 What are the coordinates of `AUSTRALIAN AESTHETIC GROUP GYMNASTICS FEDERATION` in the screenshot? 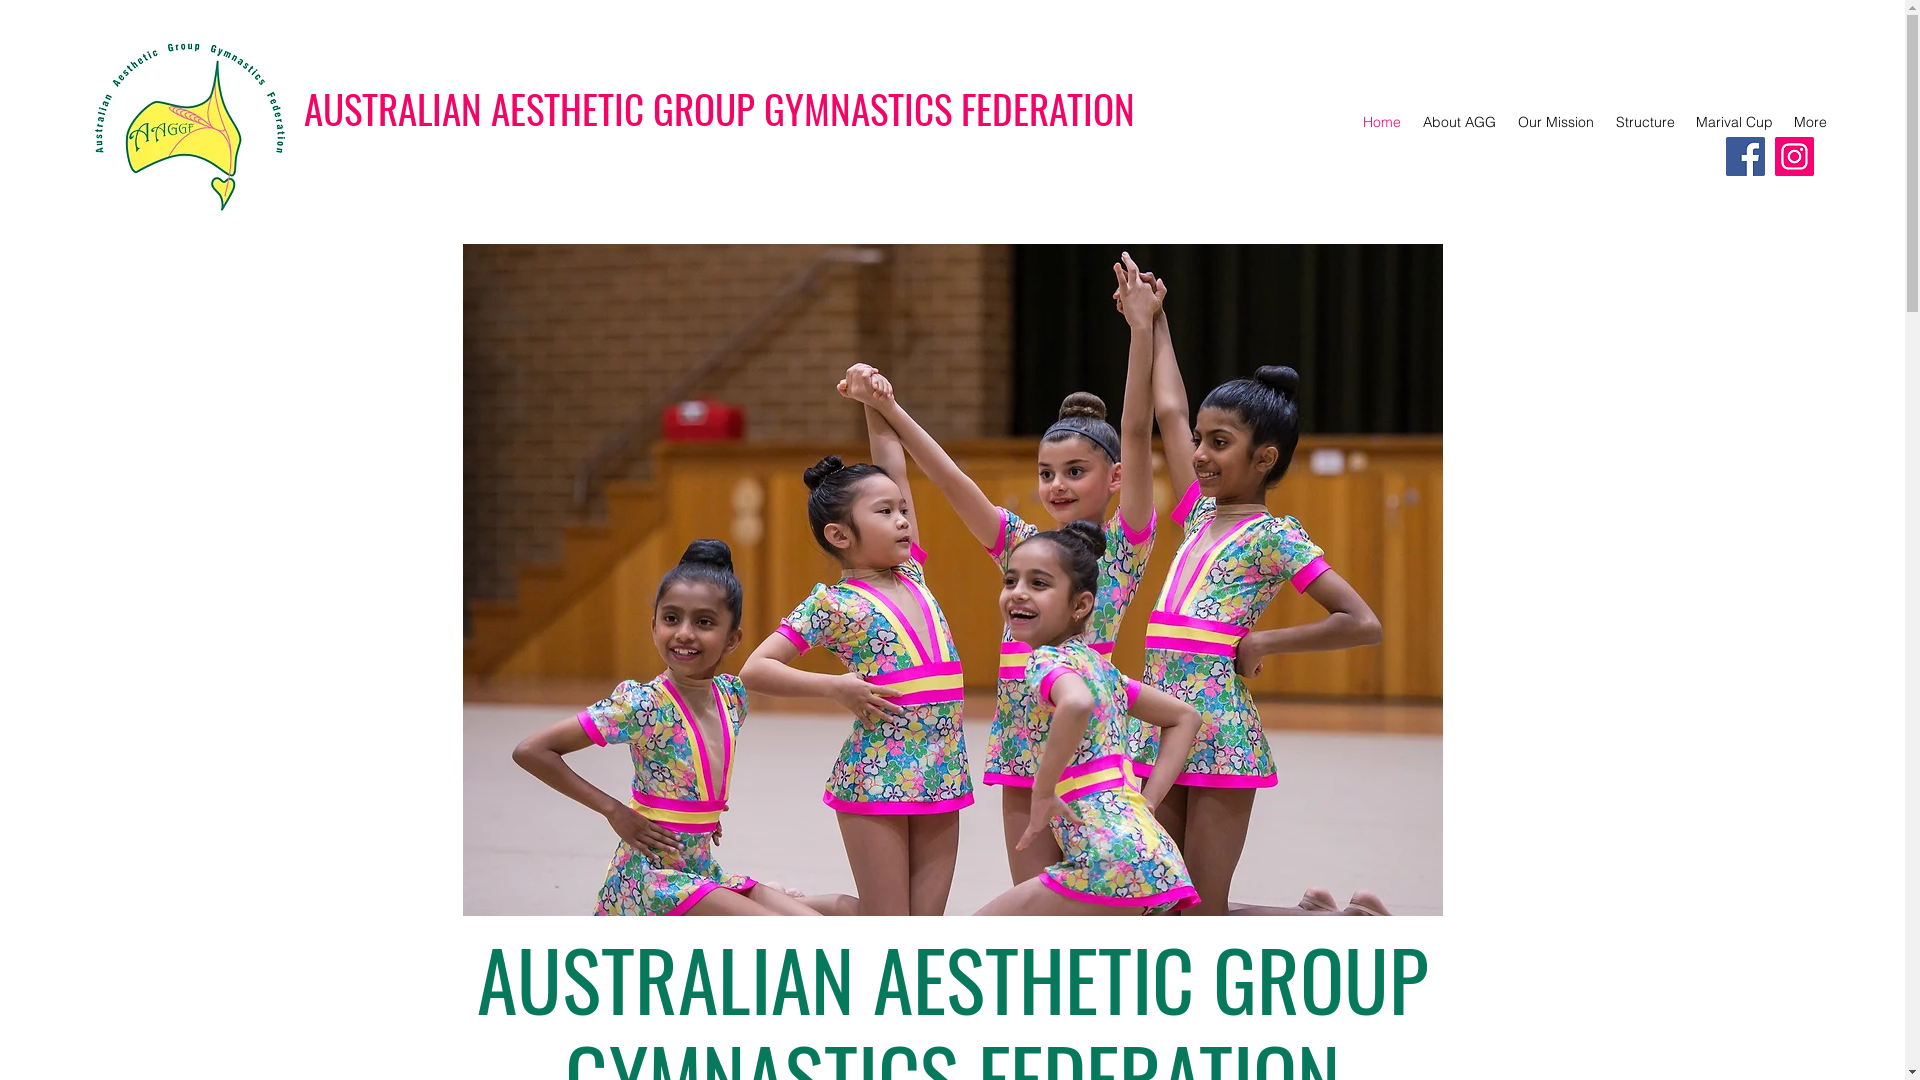 It's located at (720, 108).